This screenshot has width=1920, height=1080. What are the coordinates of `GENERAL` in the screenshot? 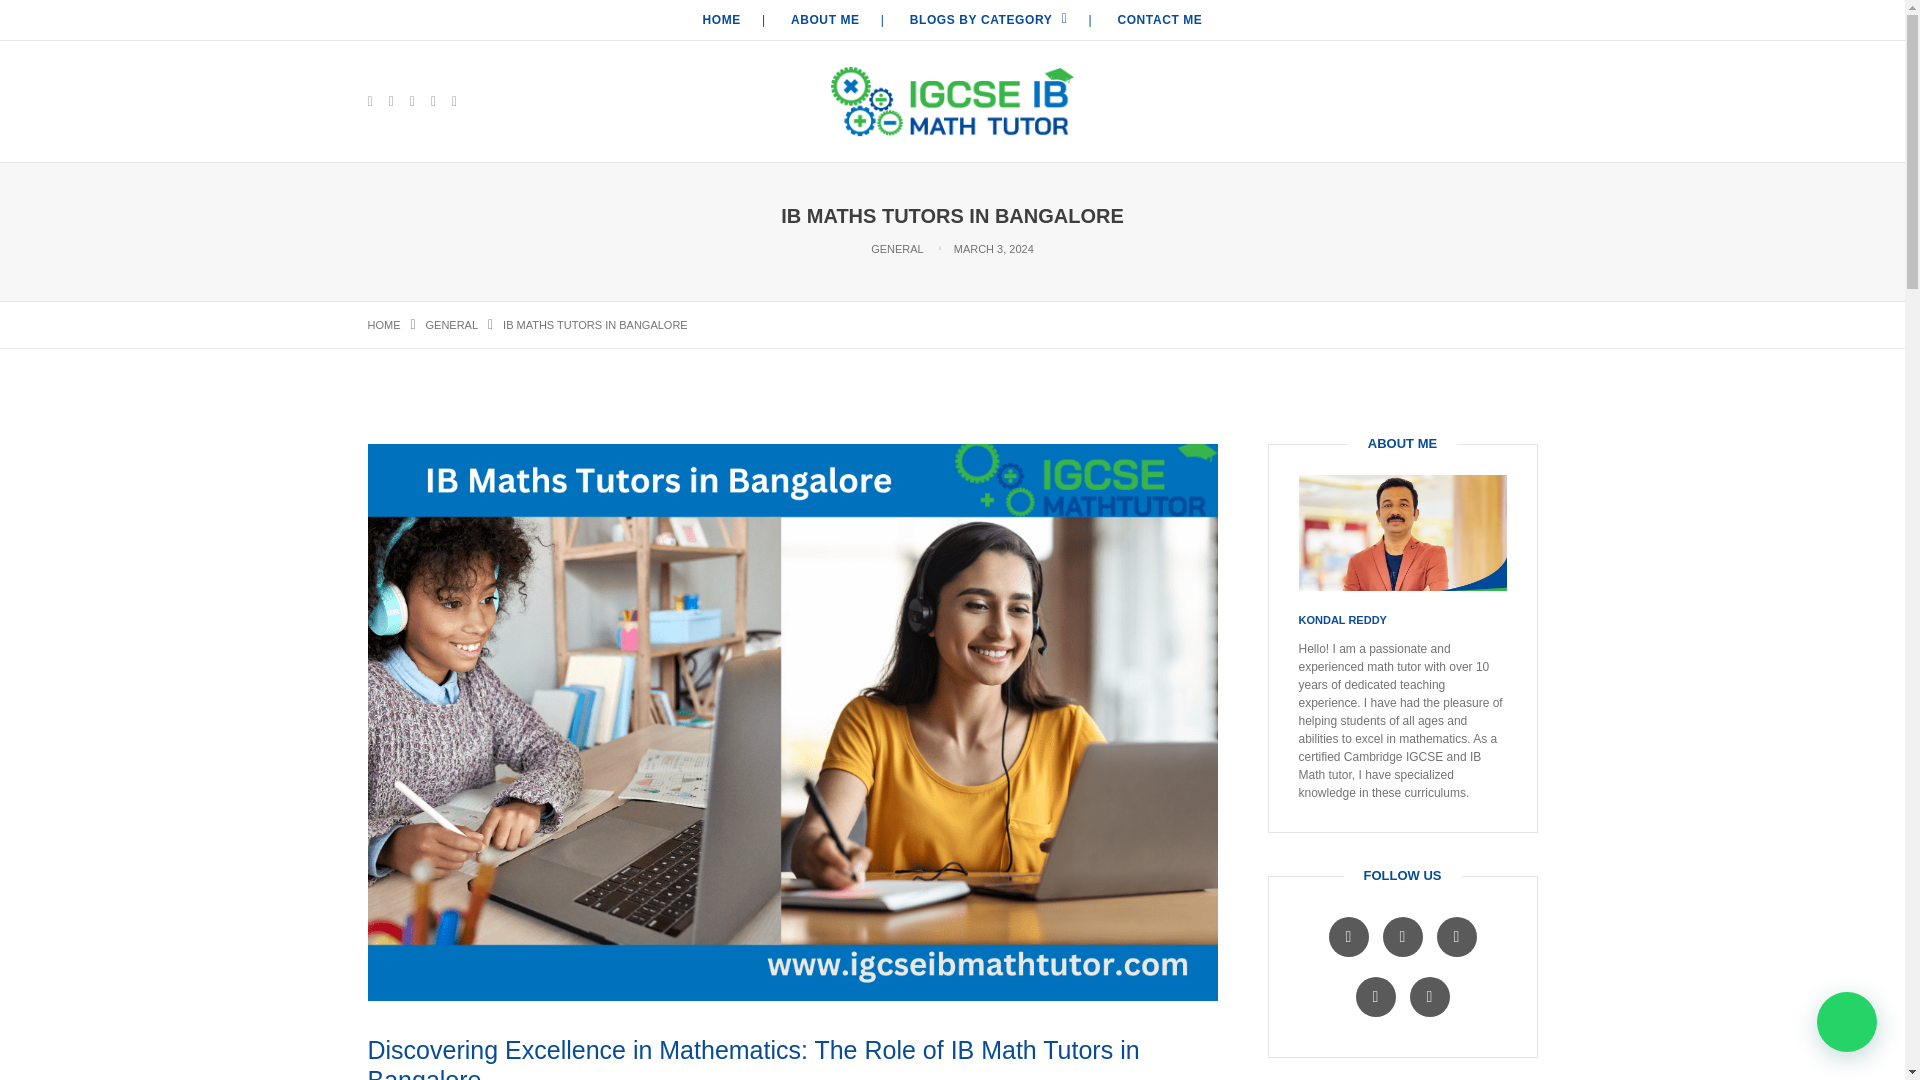 It's located at (452, 324).